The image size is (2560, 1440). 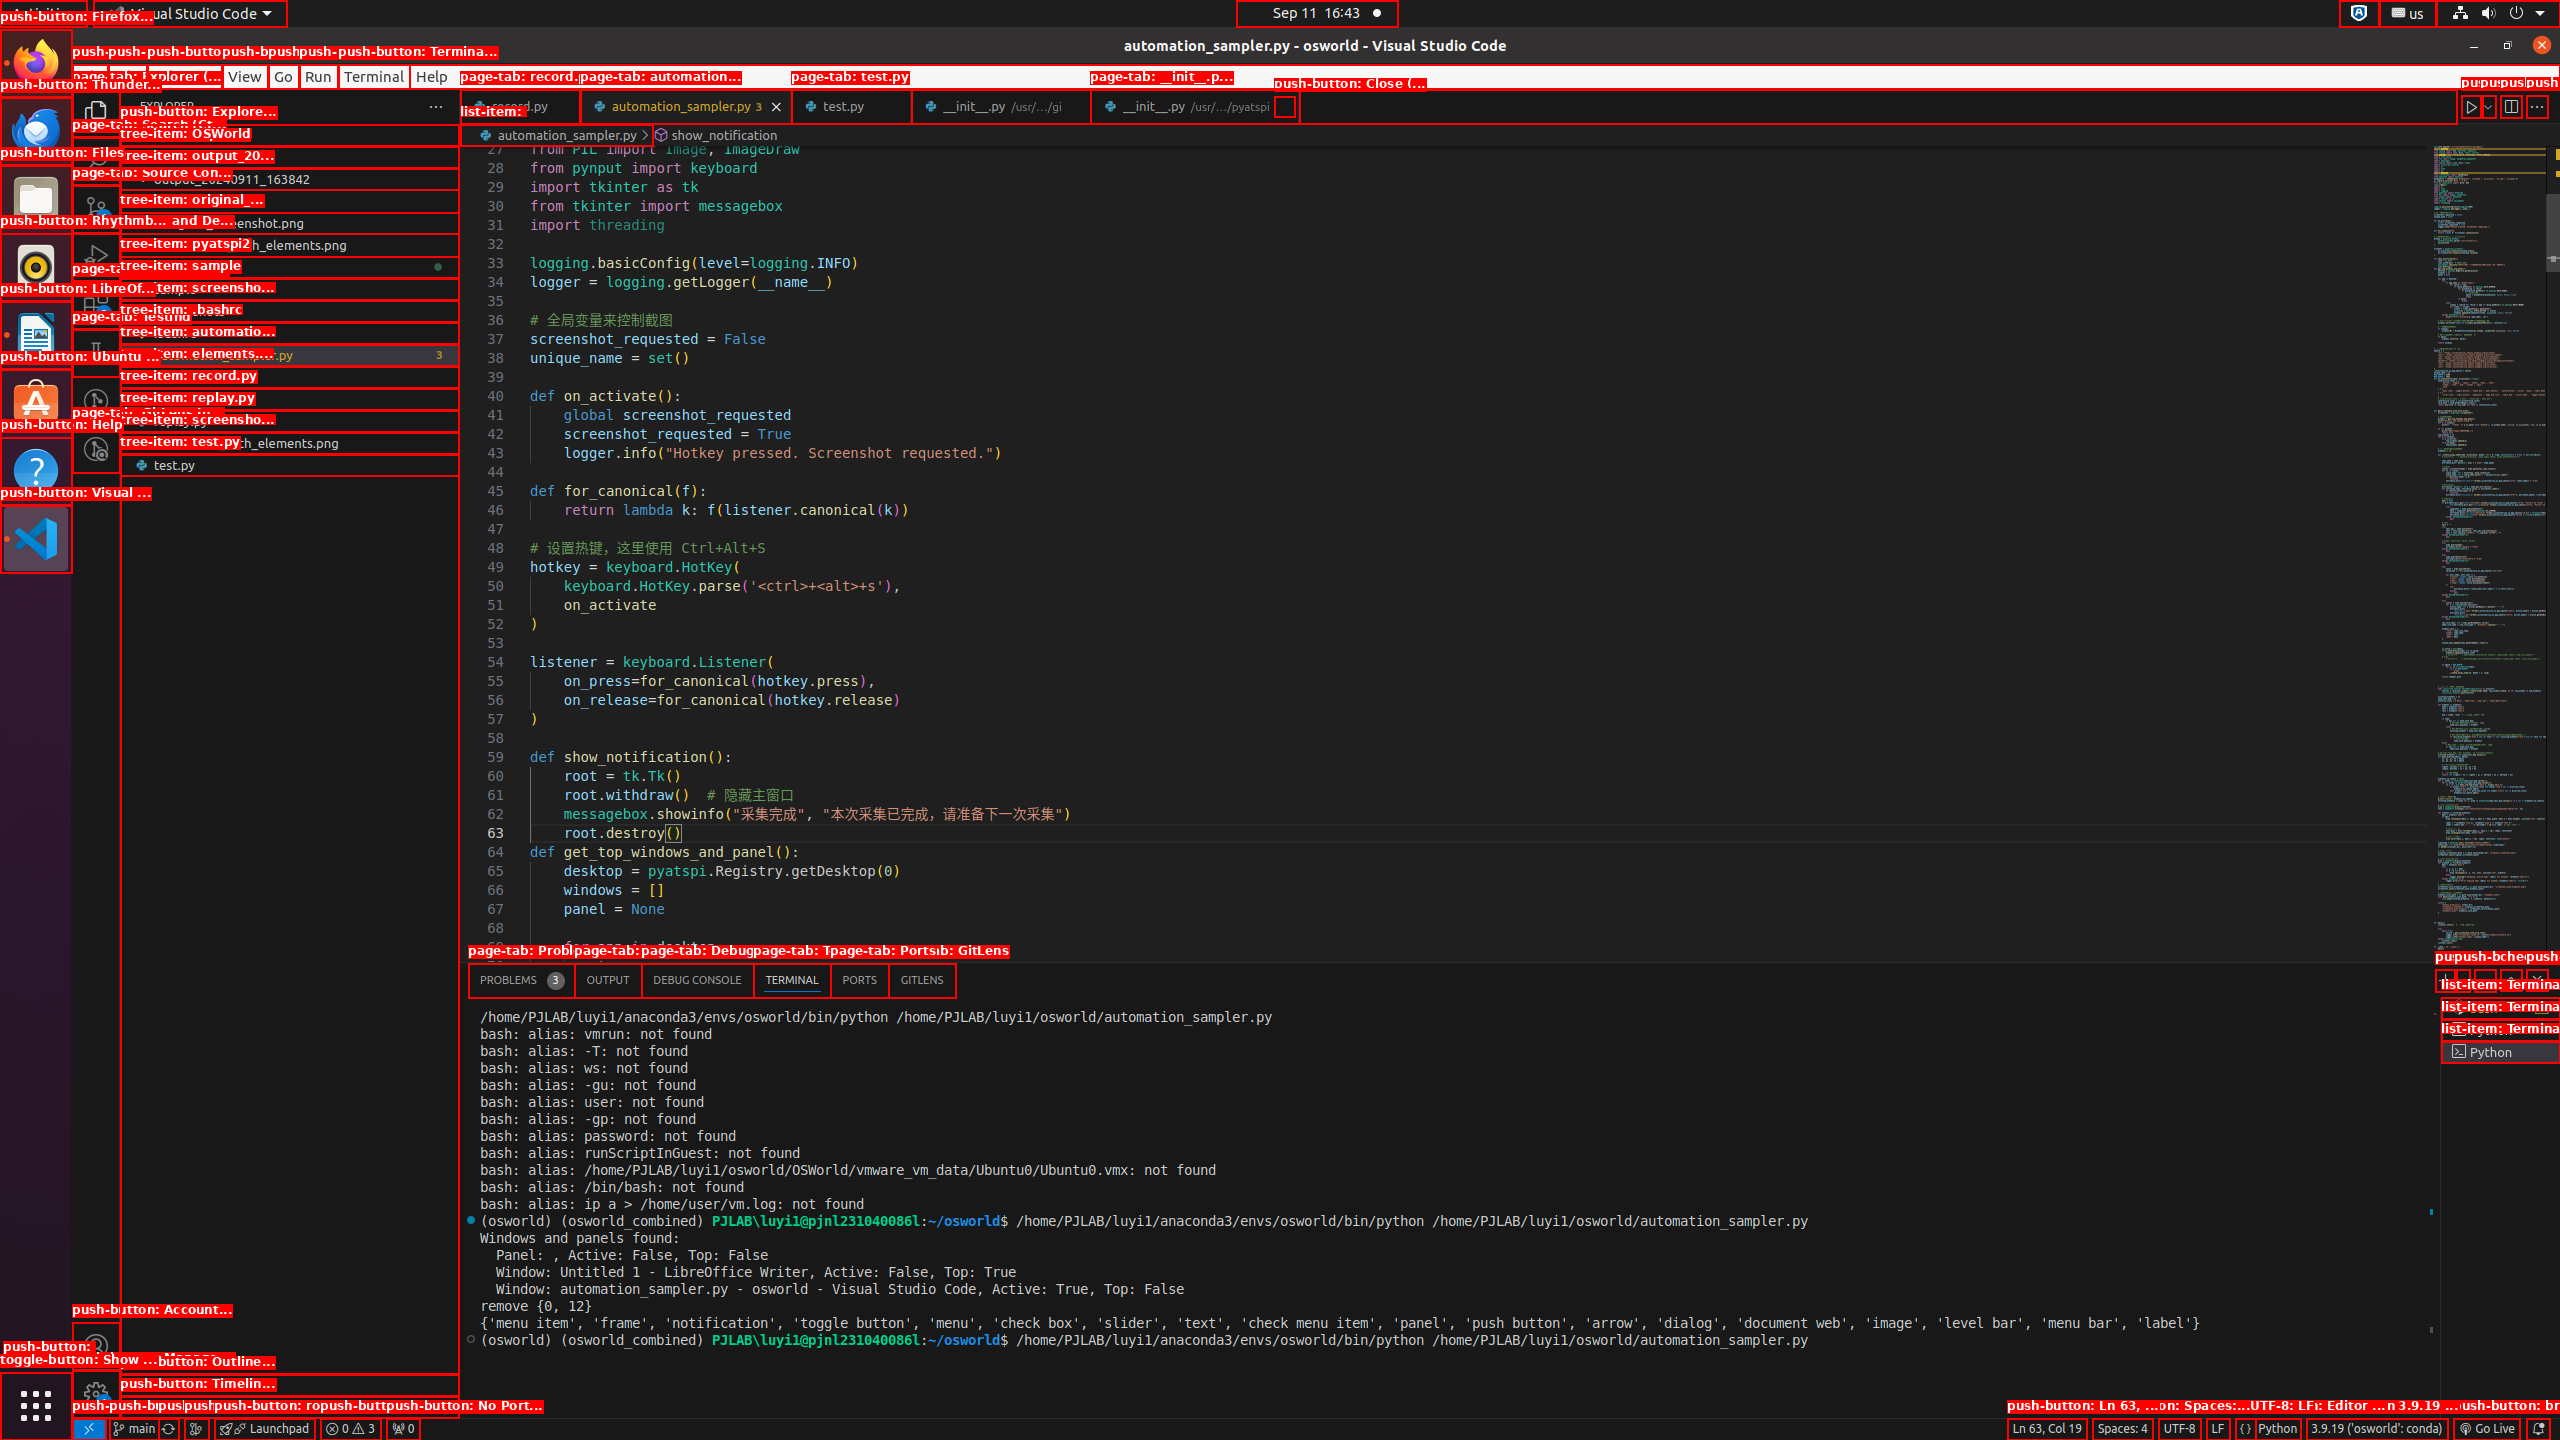 What do you see at coordinates (403, 1429) in the screenshot?
I see `No Ports Forwarded` at bounding box center [403, 1429].